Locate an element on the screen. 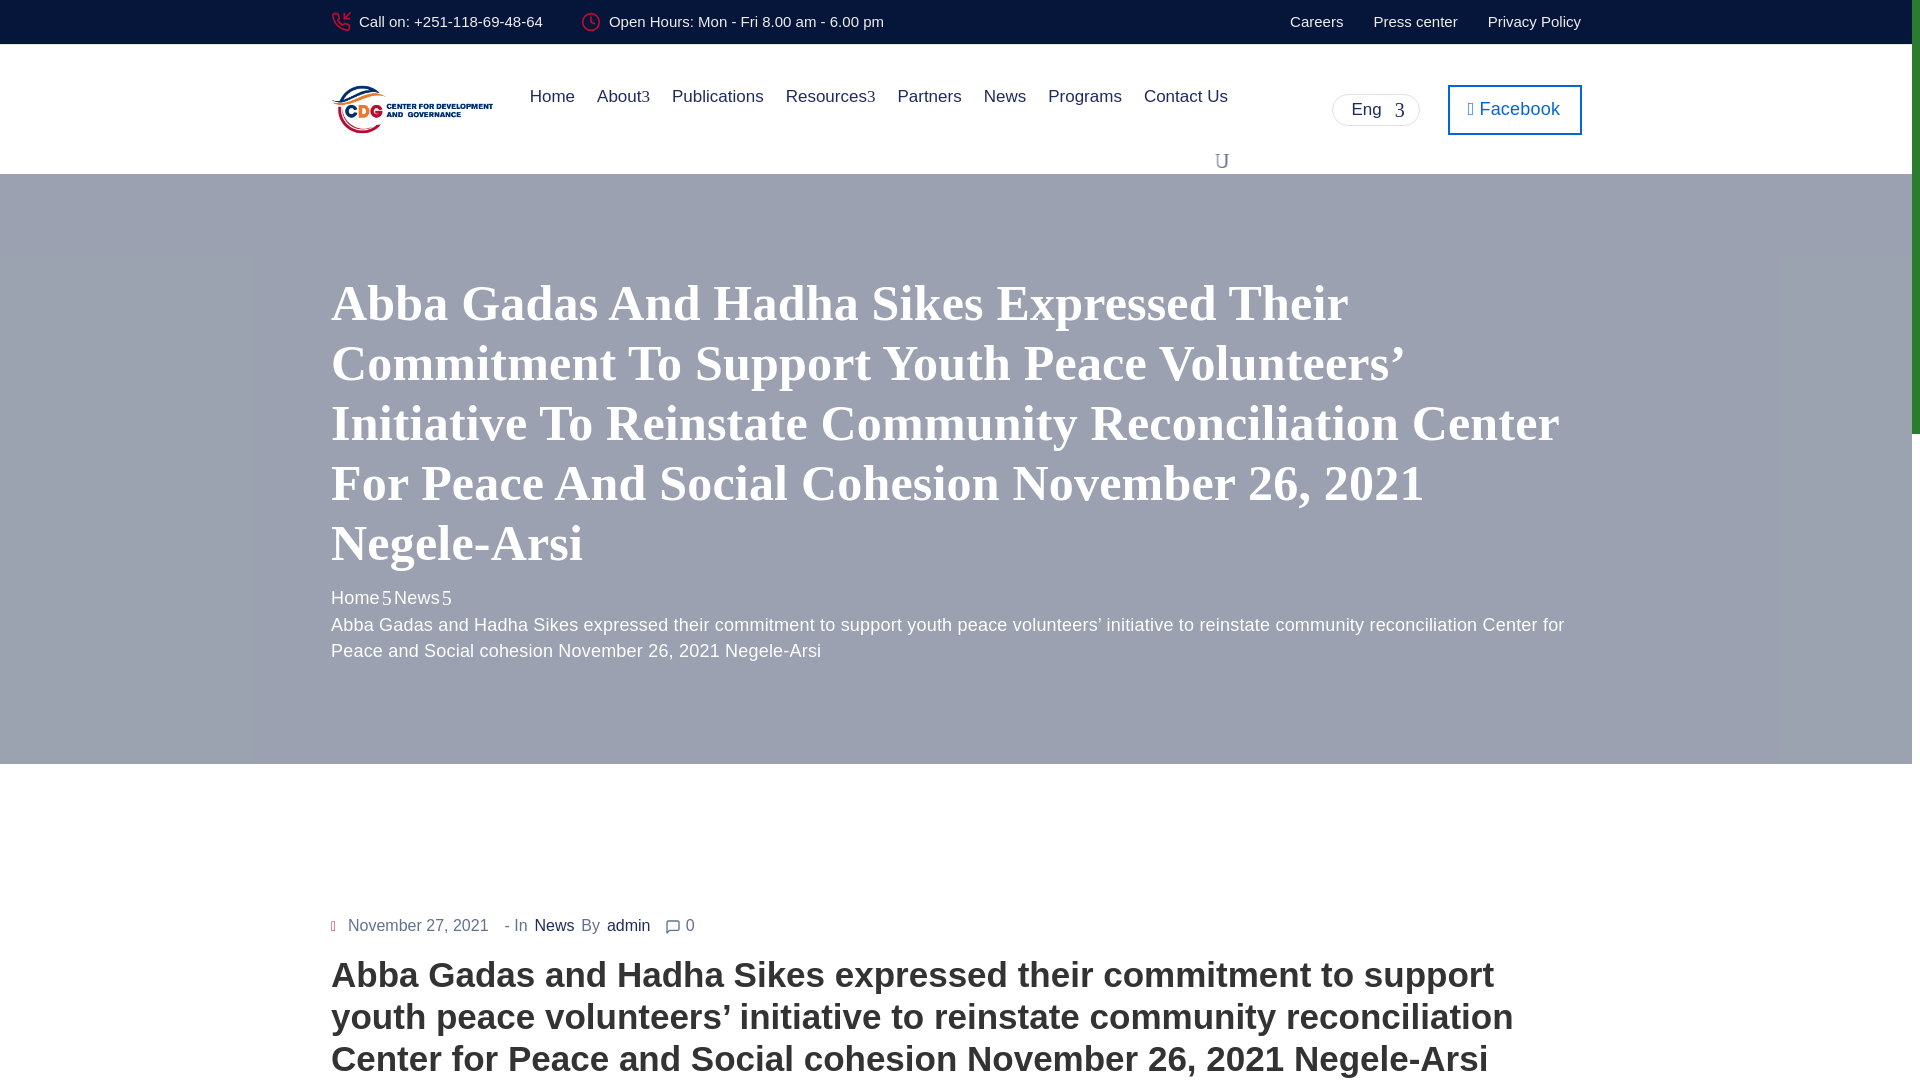  Careers is located at coordinates (1316, 21).